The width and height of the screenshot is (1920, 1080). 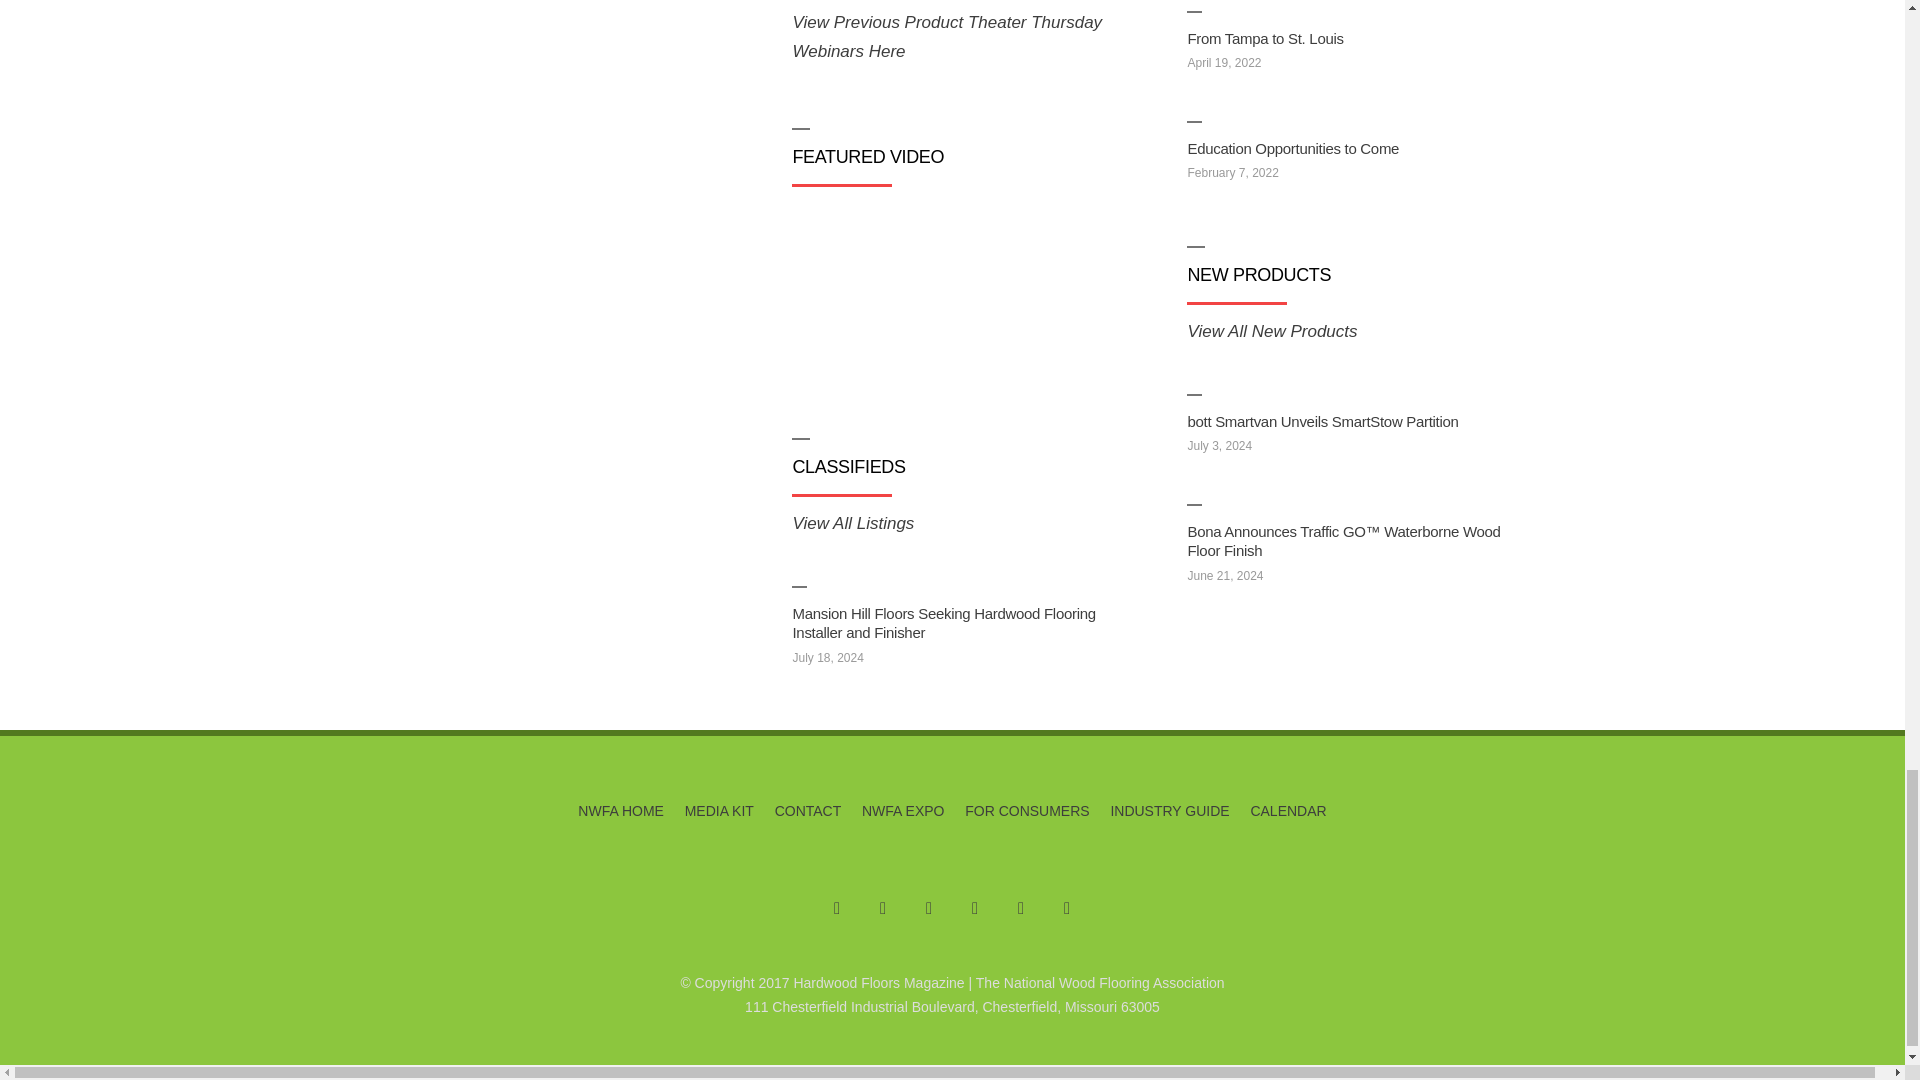 I want to click on PODCASTS, so click(x=497, y=76).